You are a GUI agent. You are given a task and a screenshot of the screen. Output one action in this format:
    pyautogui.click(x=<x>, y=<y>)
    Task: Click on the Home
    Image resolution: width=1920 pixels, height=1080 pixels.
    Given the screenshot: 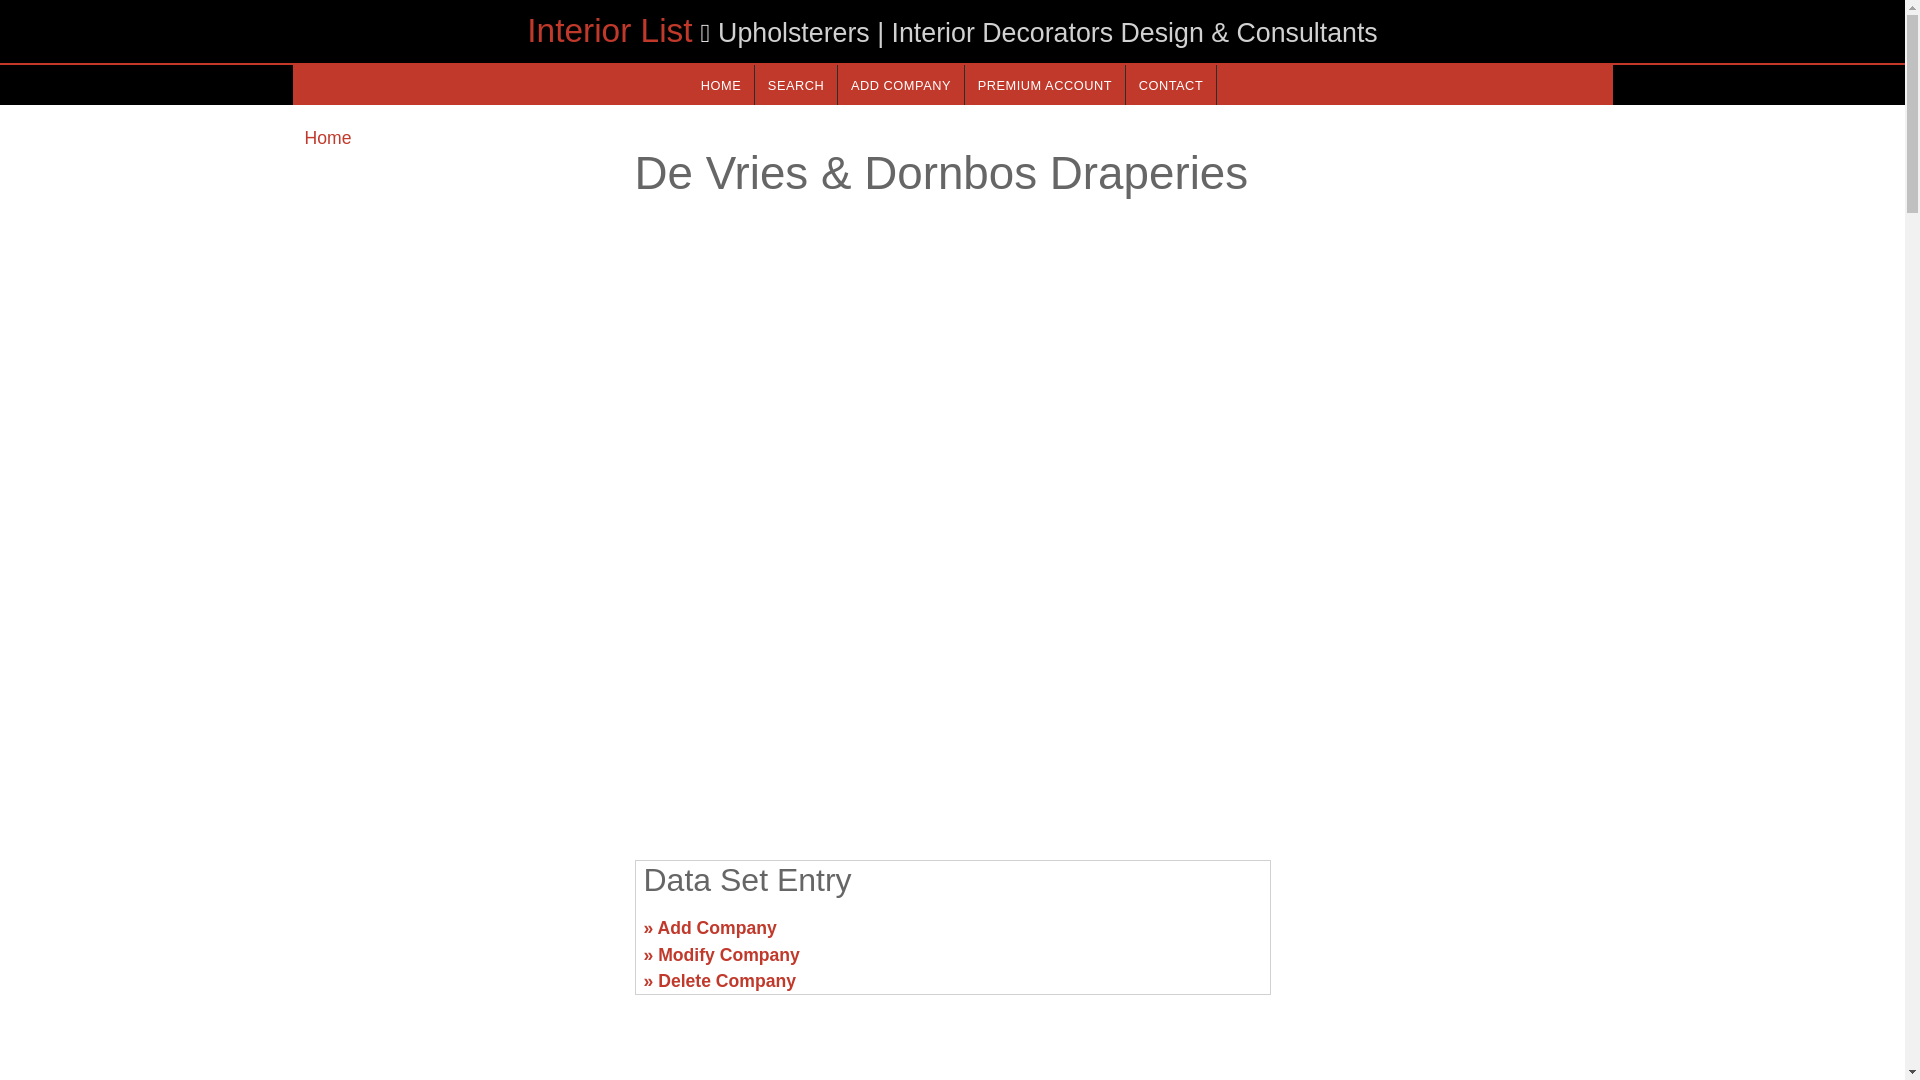 What is the action you would take?
    pyautogui.click(x=327, y=138)
    